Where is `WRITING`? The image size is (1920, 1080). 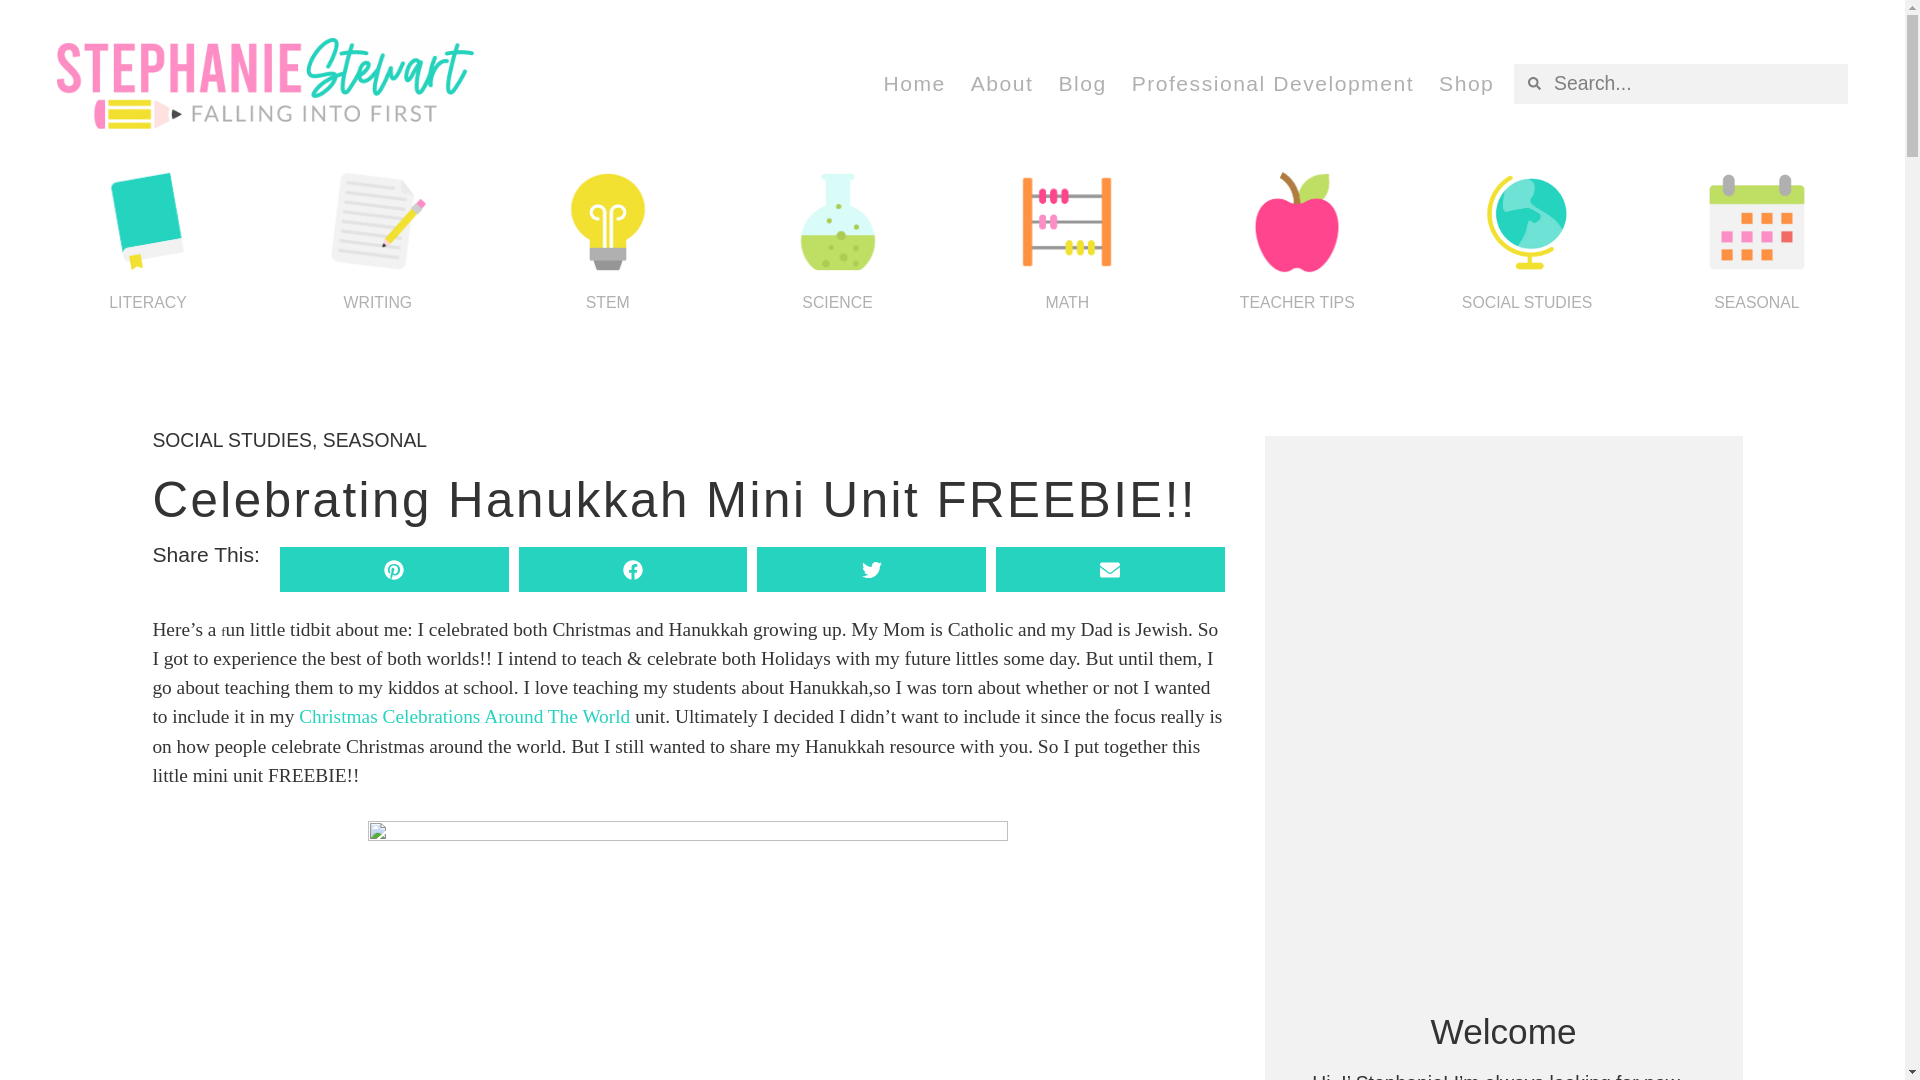
WRITING is located at coordinates (378, 302).